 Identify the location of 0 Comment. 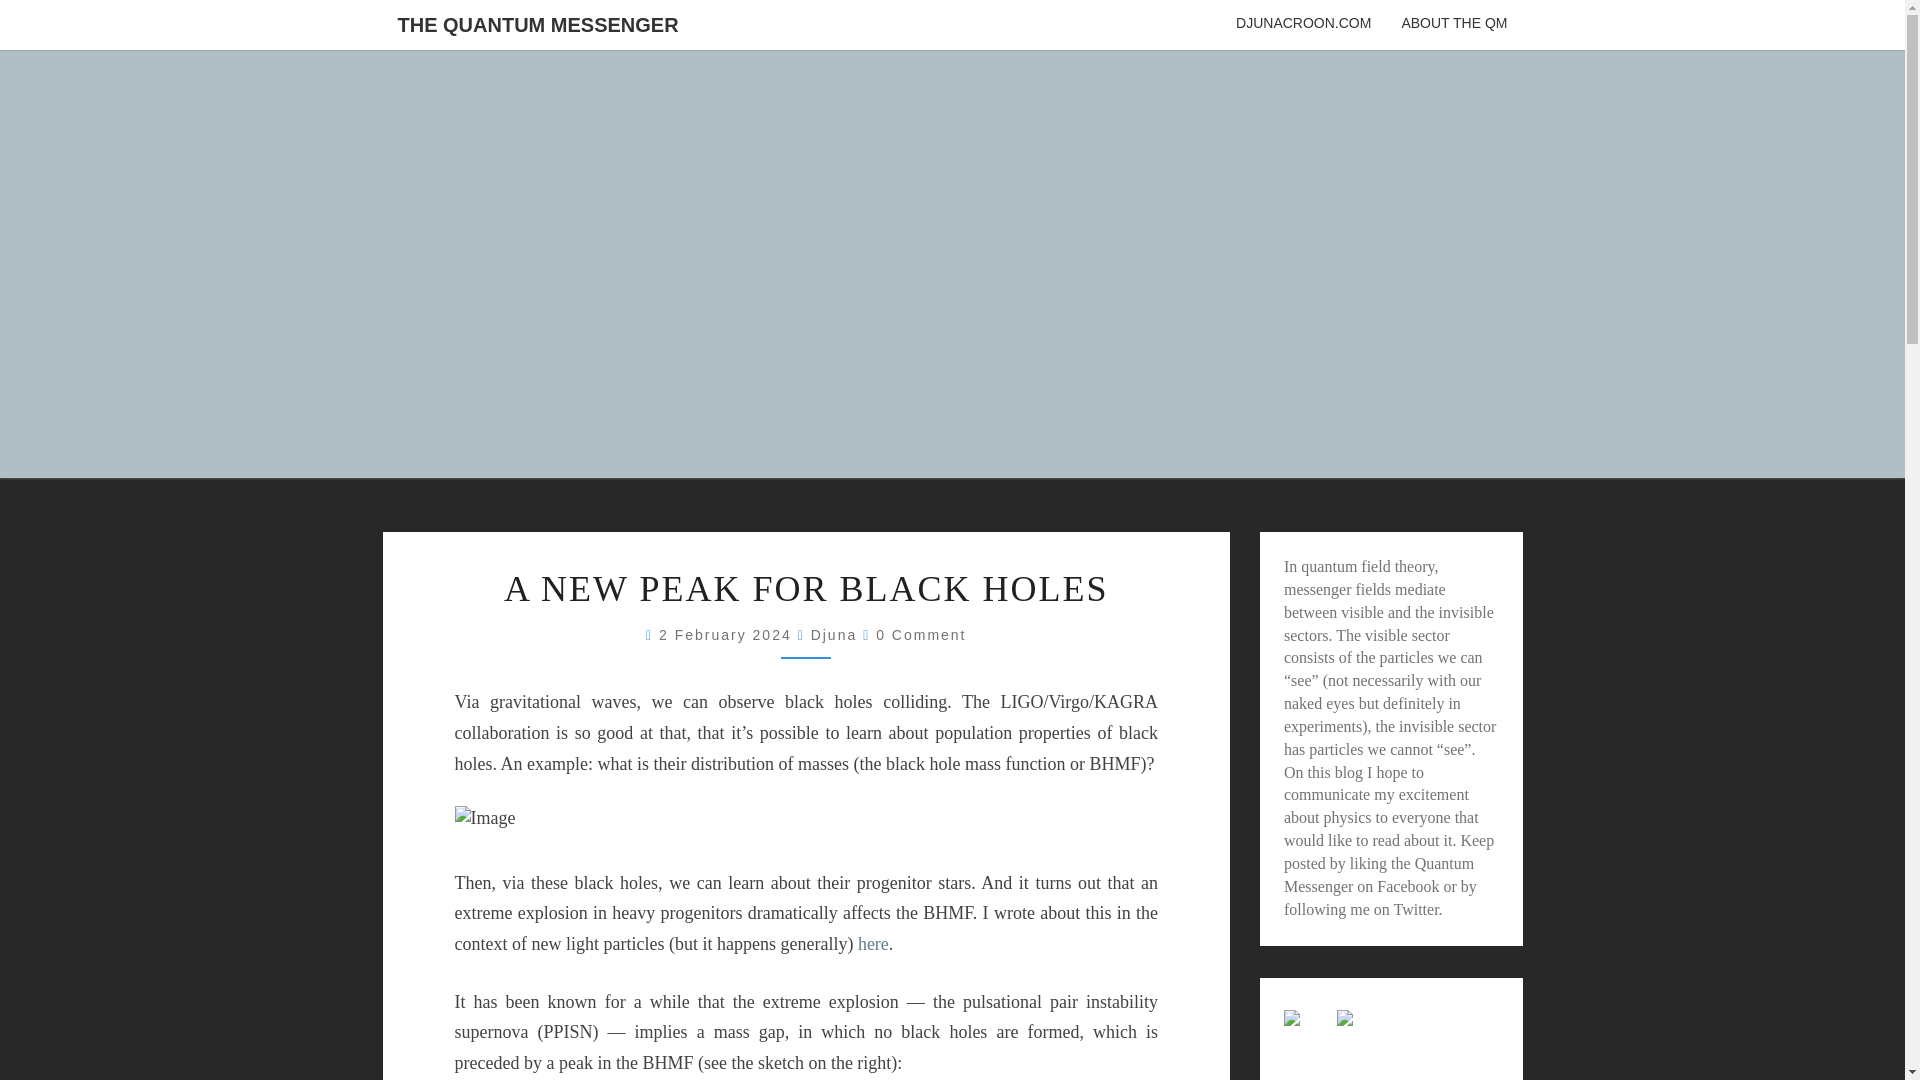
(920, 634).